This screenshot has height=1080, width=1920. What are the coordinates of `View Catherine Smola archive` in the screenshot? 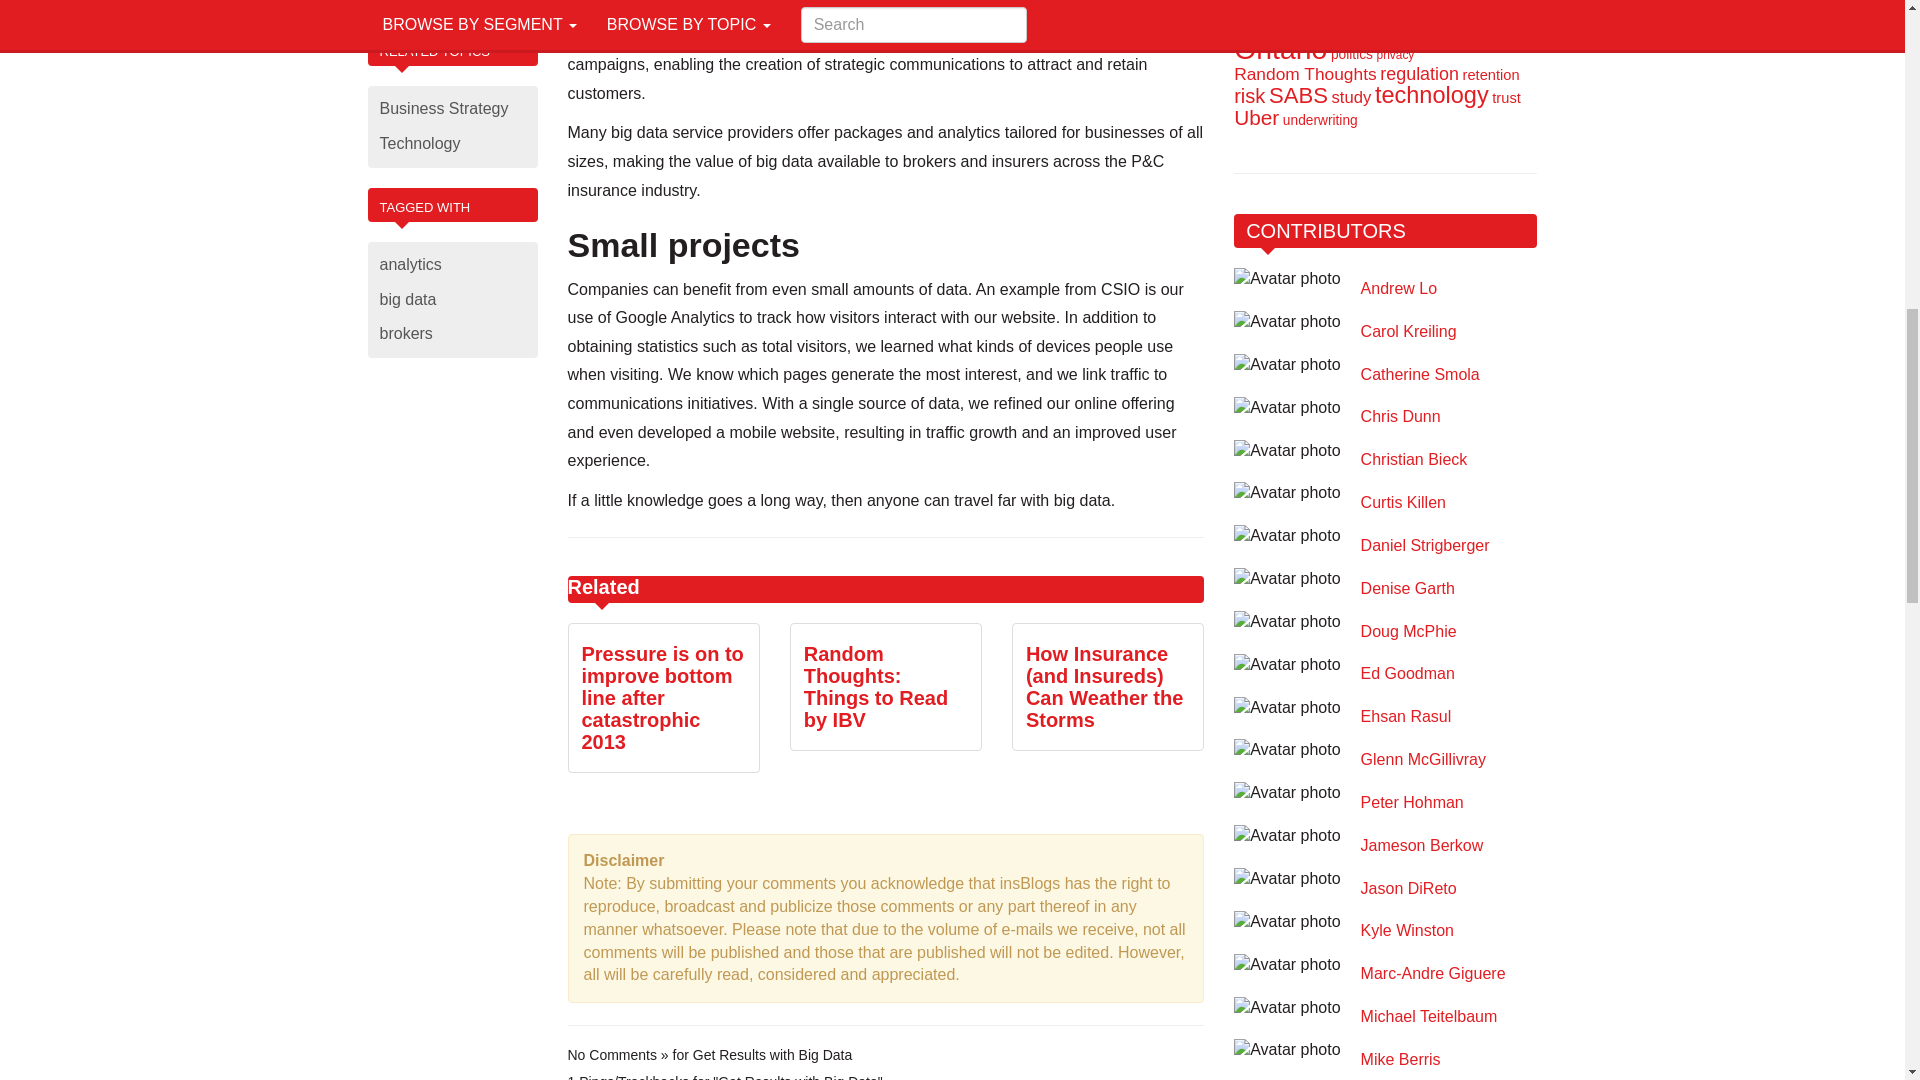 It's located at (1420, 376).